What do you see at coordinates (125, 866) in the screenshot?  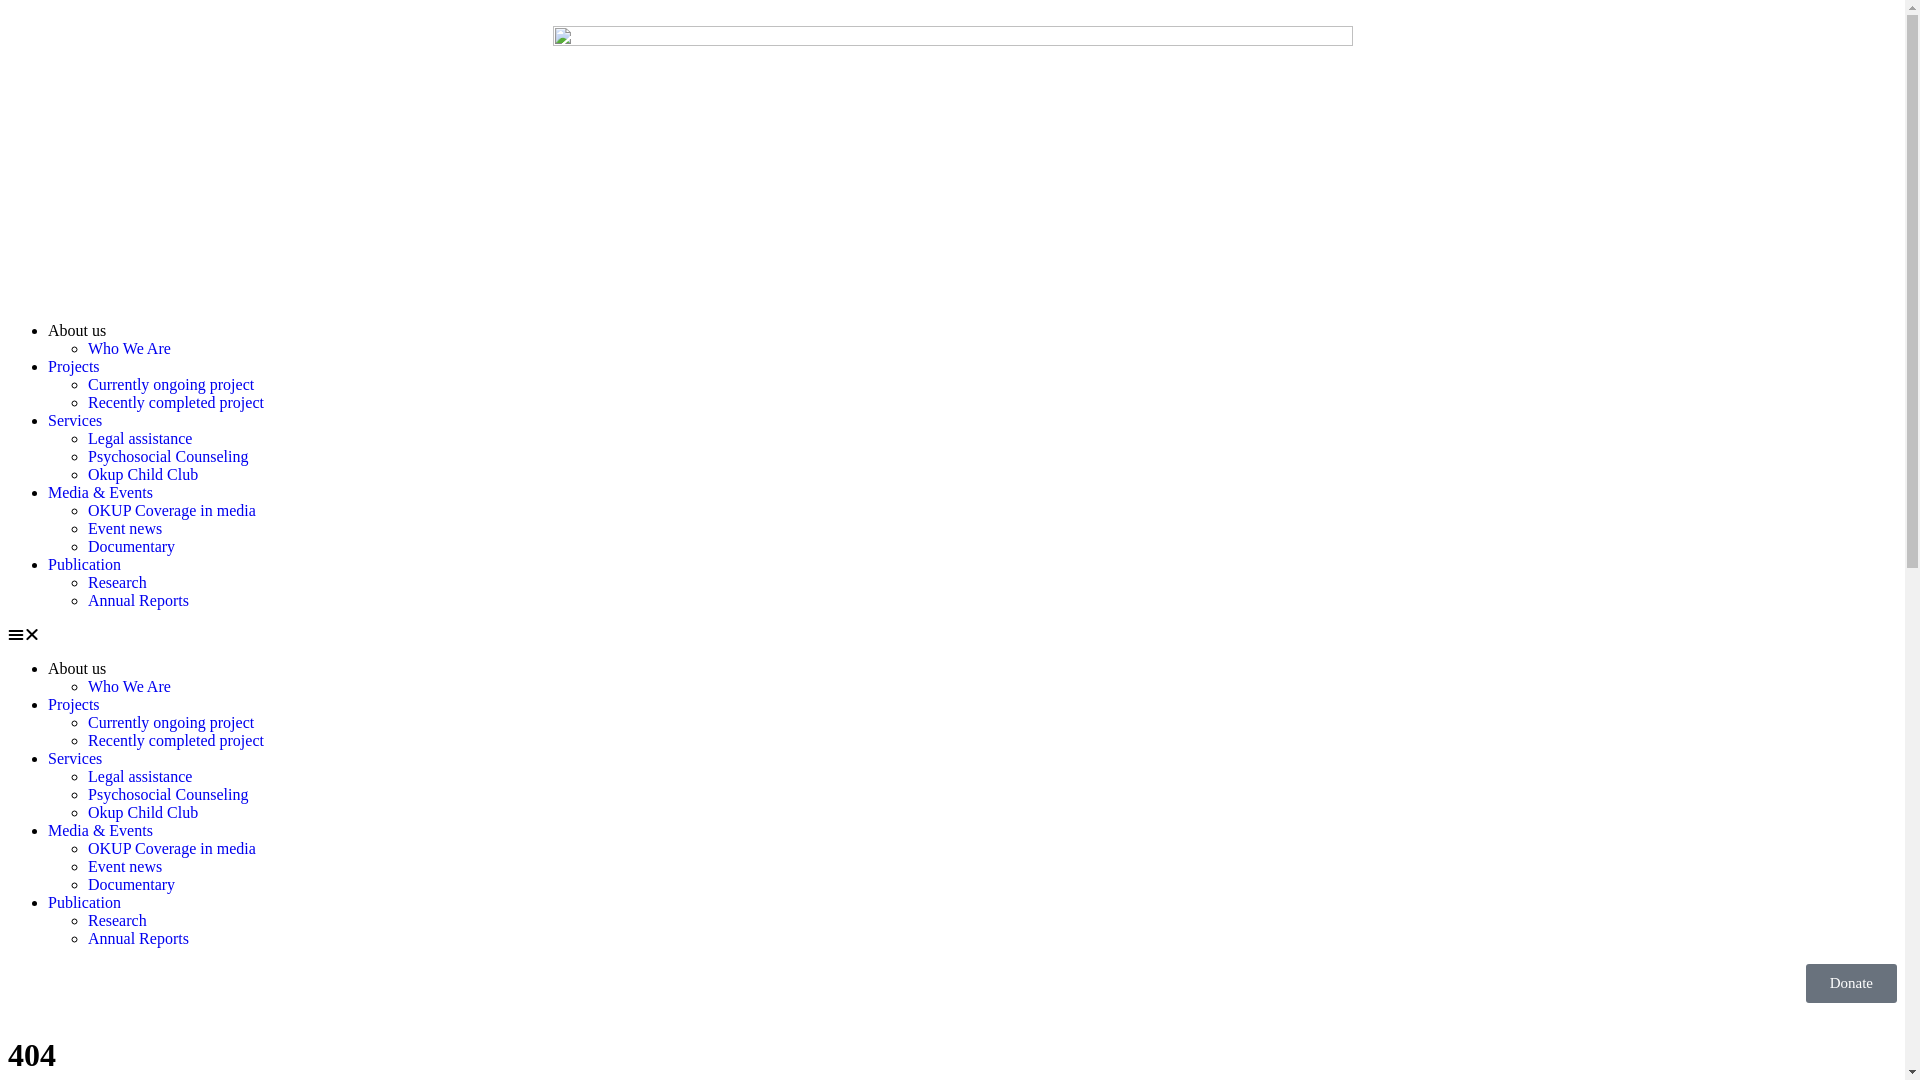 I see `Event news` at bounding box center [125, 866].